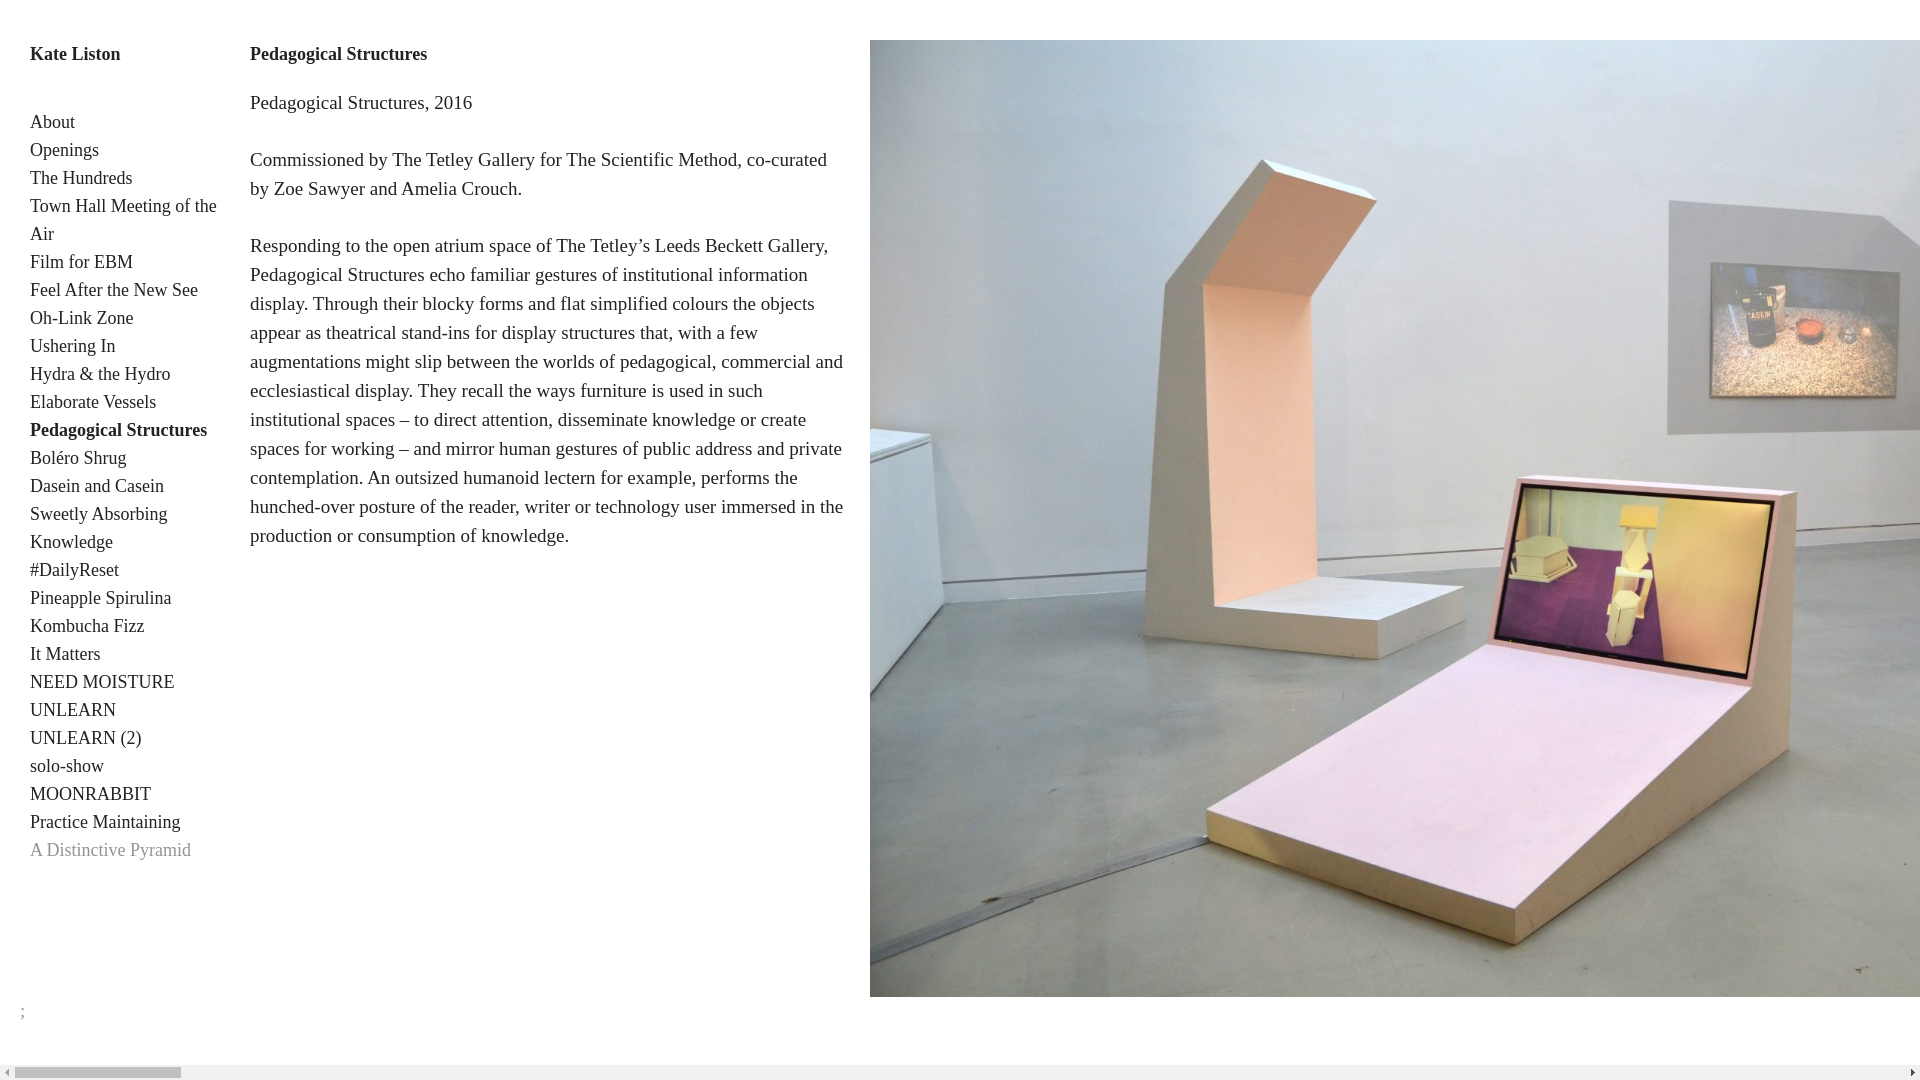 The image size is (1920, 1080). I want to click on UNLEARN, so click(72, 710).